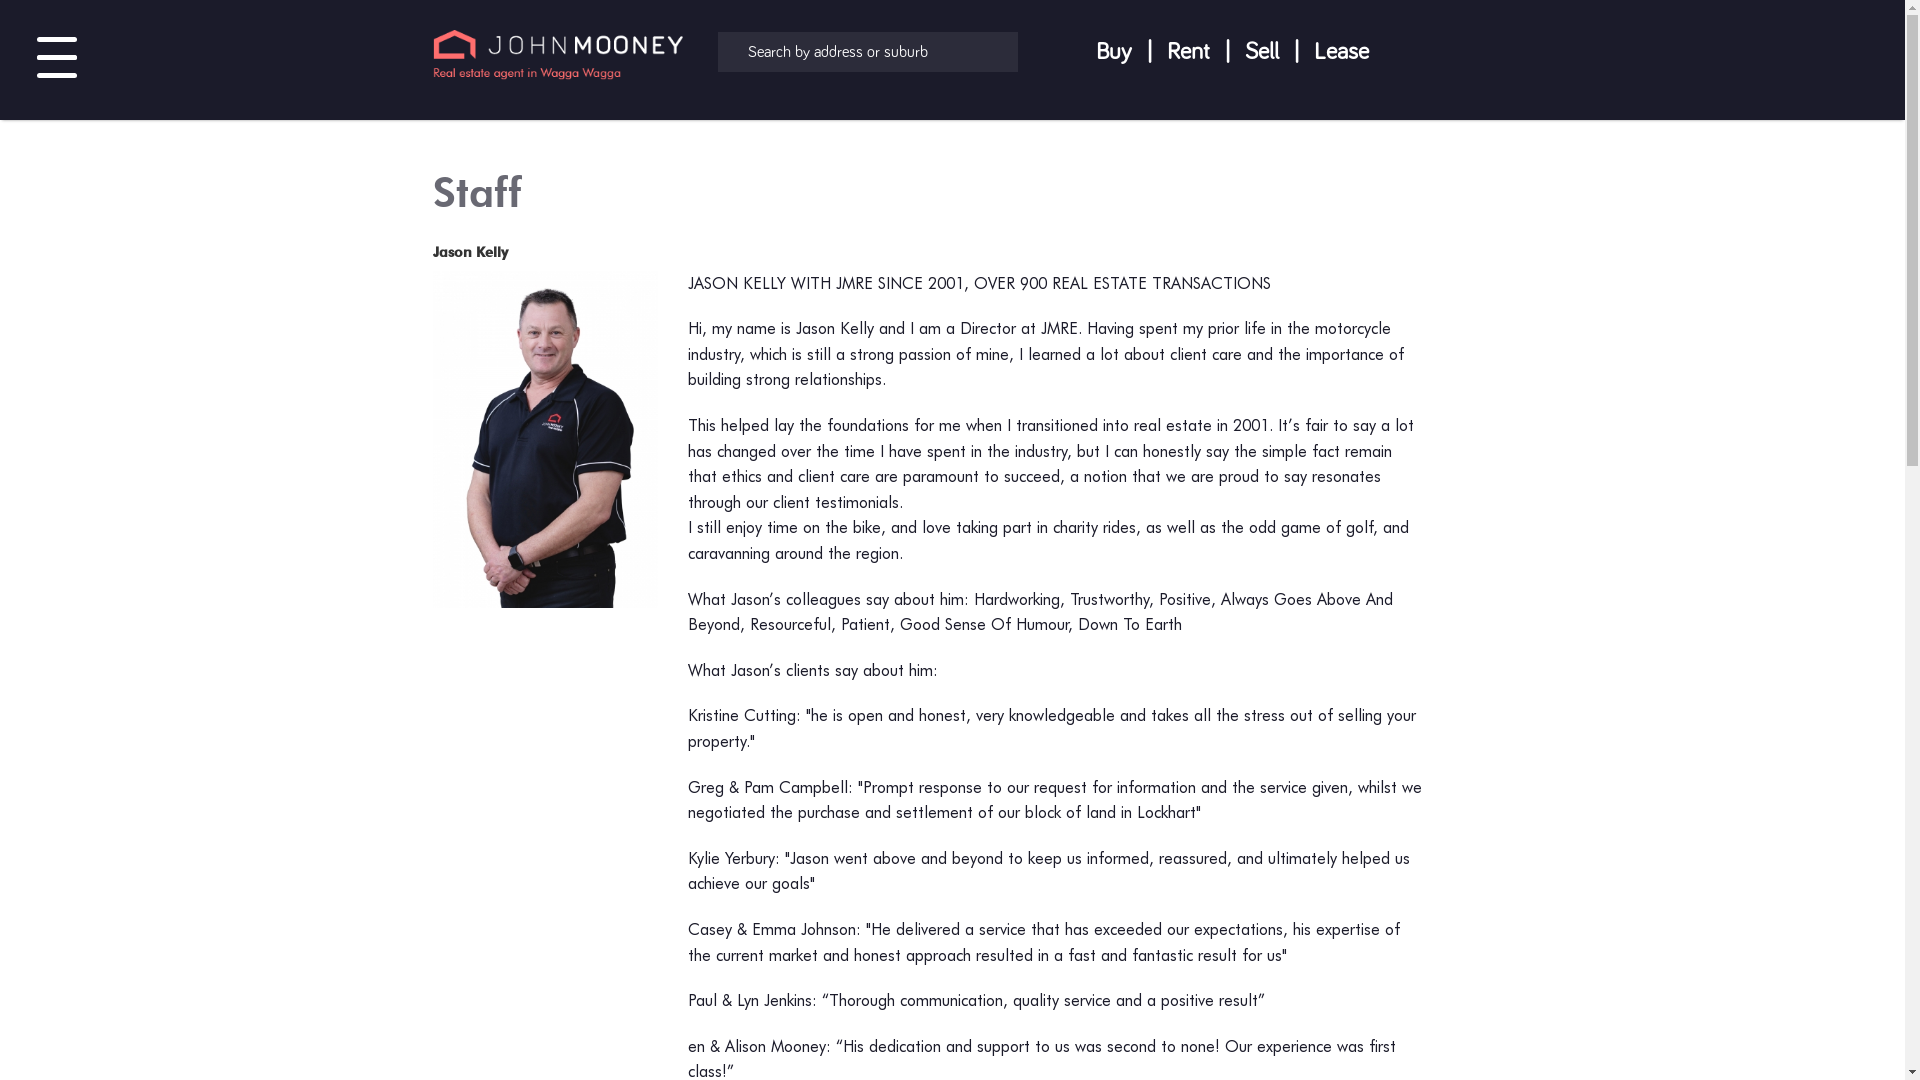 The width and height of the screenshot is (1920, 1080). What do you see at coordinates (1113, 52) in the screenshot?
I see `Buy` at bounding box center [1113, 52].